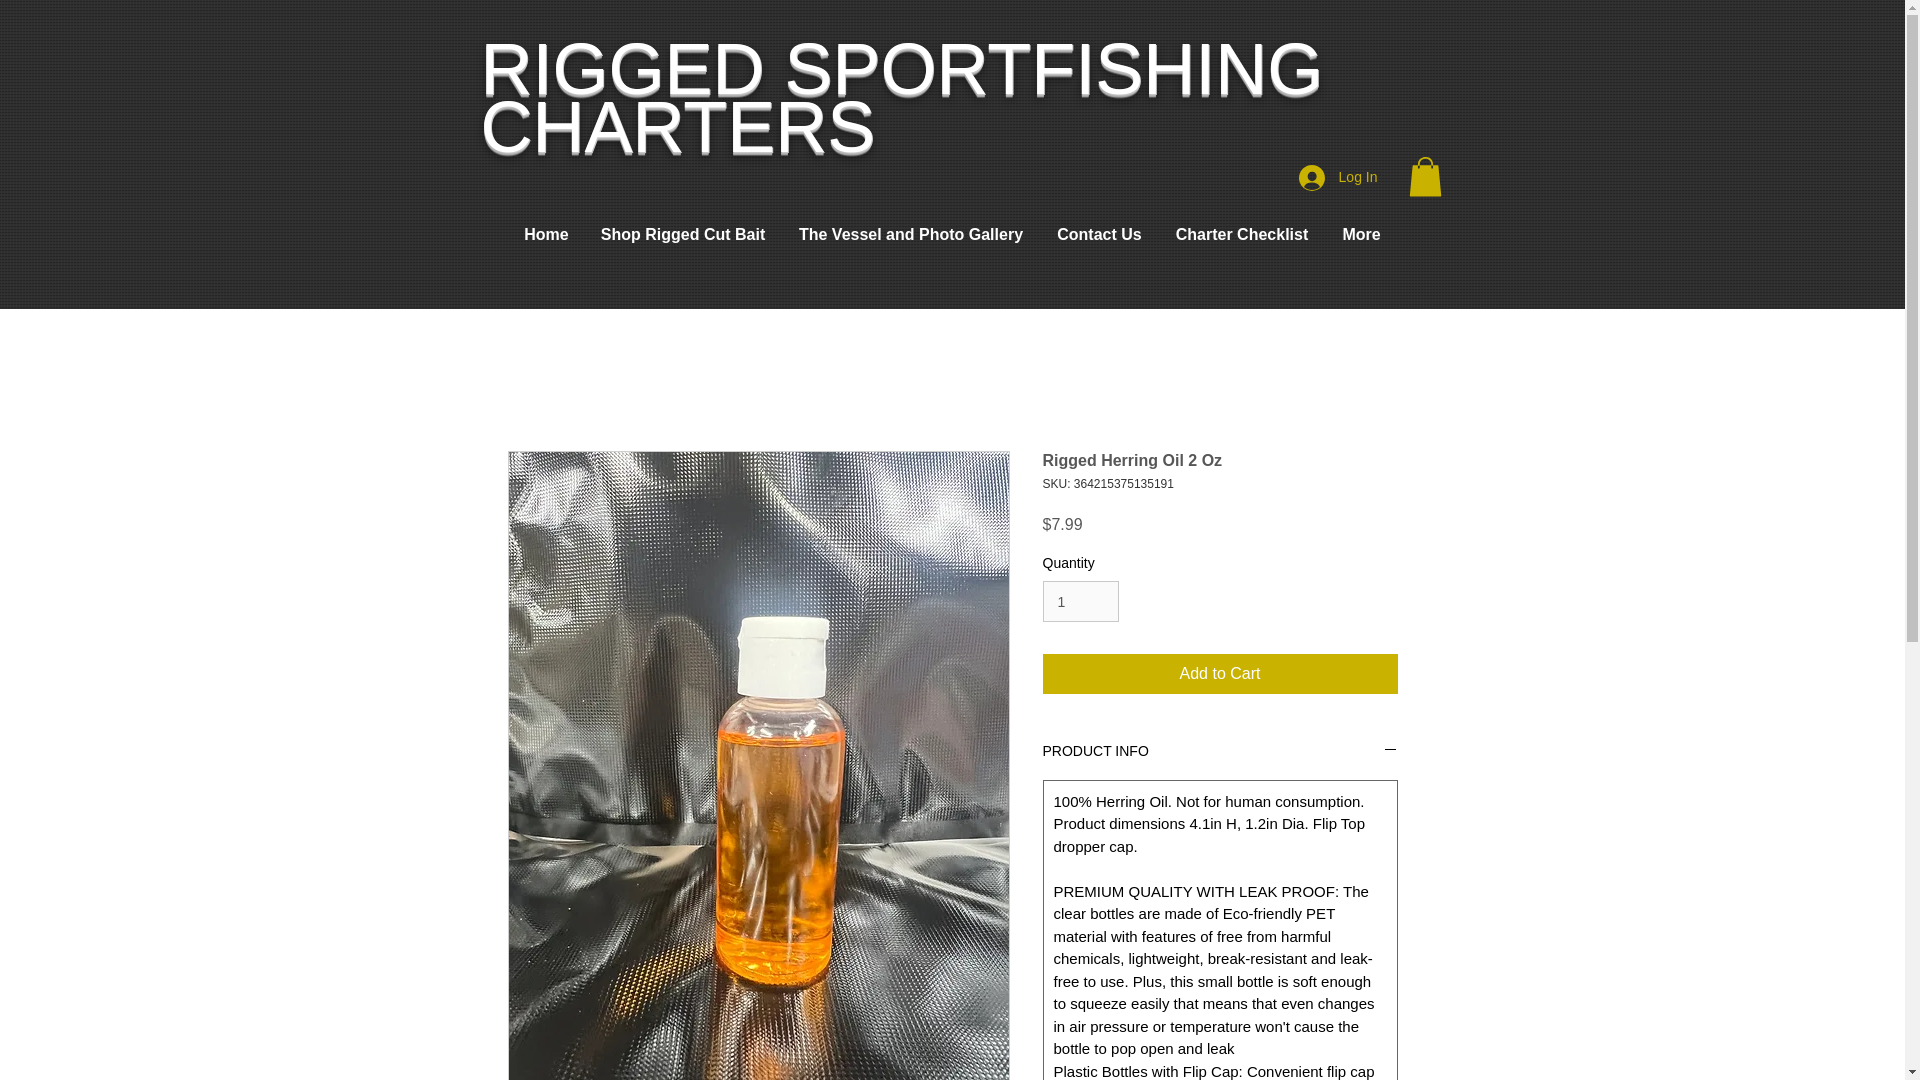 The width and height of the screenshot is (1920, 1080). I want to click on Add to Cart, so click(1220, 674).